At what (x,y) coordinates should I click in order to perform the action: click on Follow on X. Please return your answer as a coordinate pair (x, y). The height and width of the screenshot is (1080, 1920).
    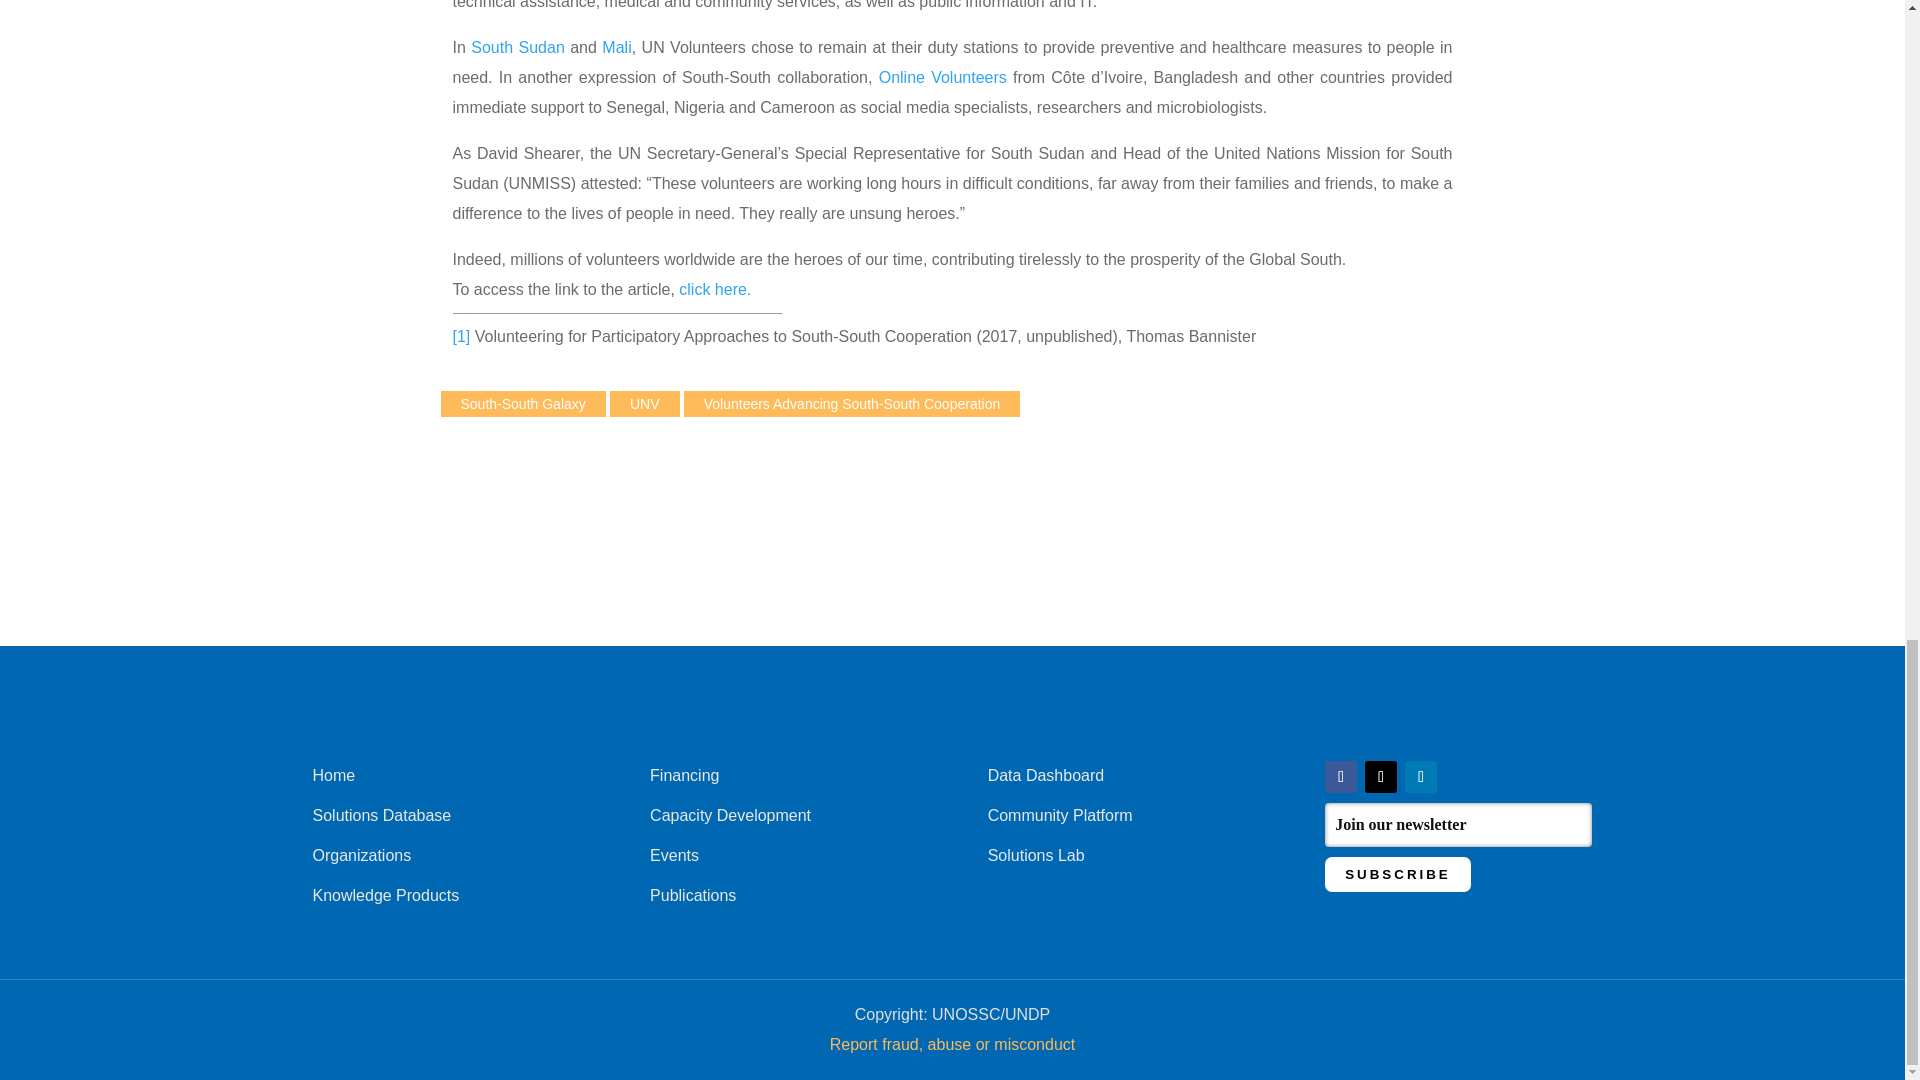
    Looking at the image, I should click on (1381, 776).